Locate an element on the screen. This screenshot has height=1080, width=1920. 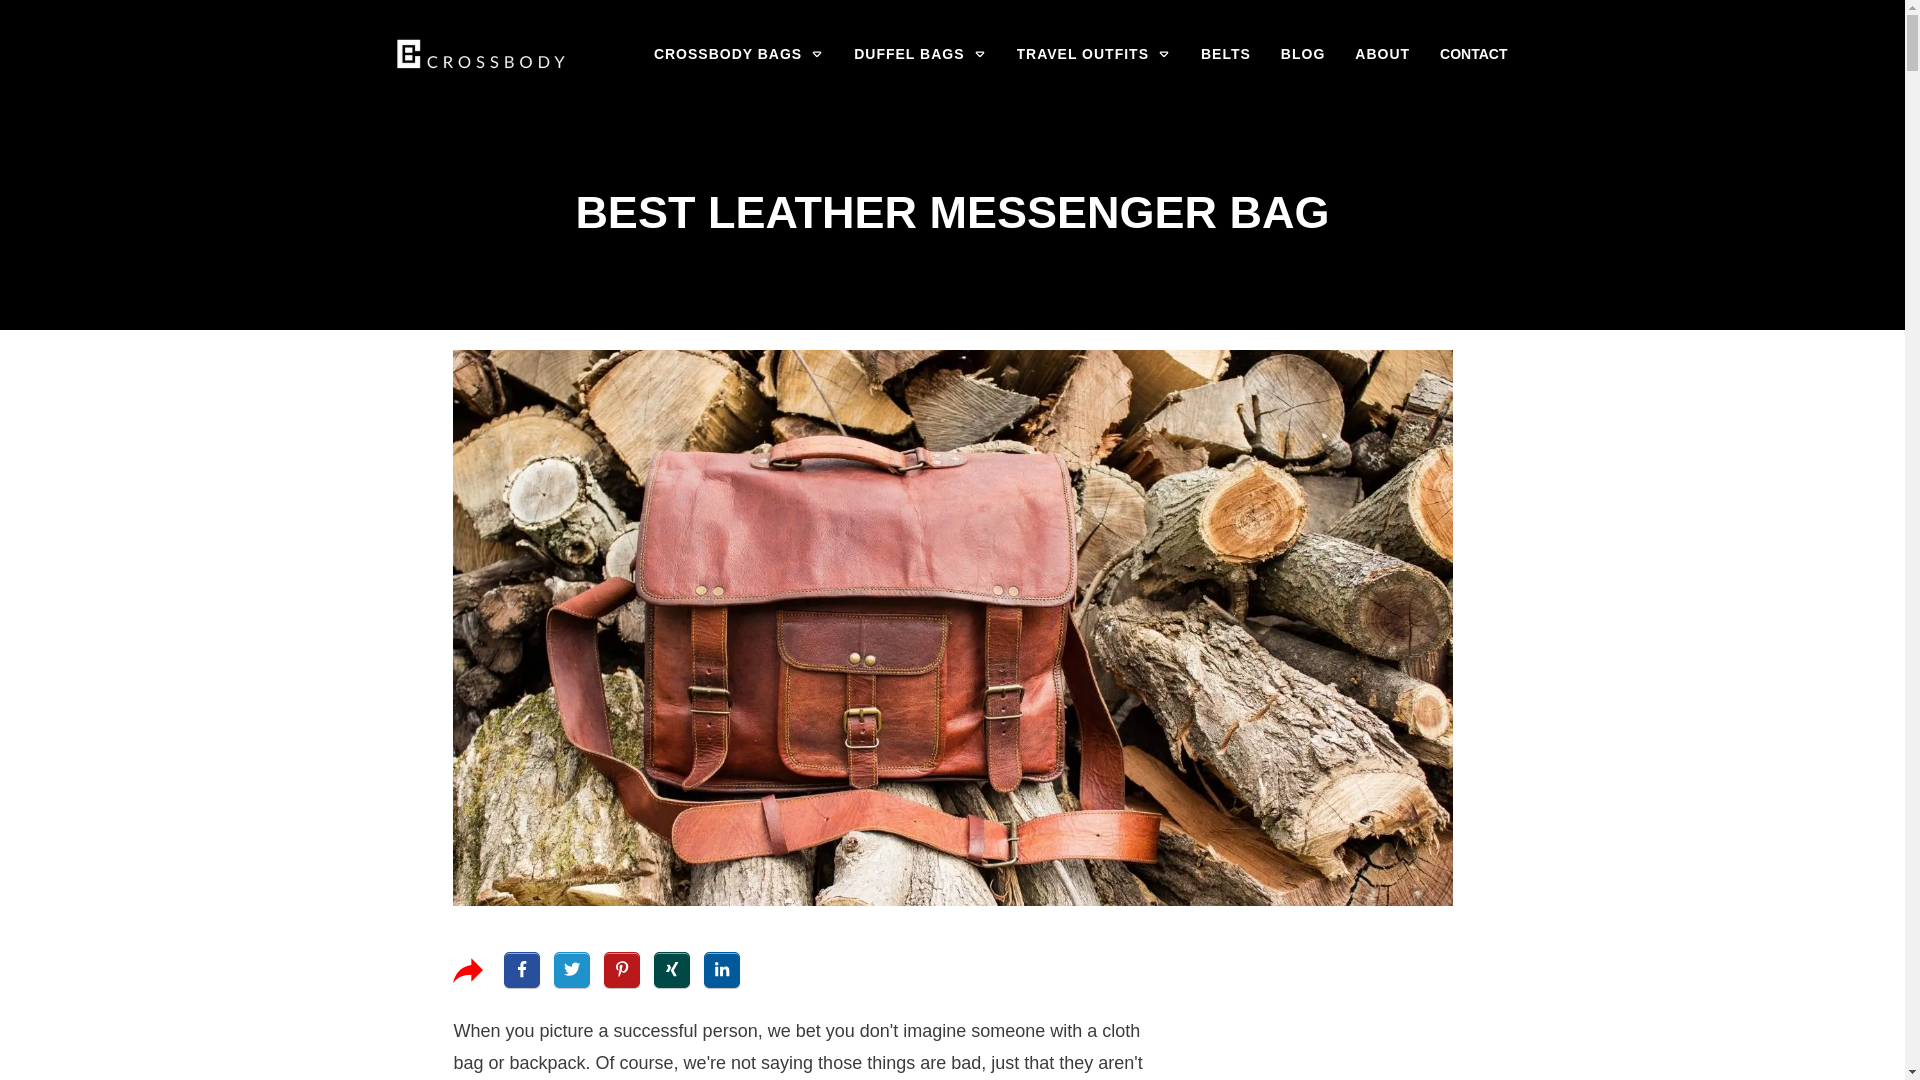
CROSSBODY BAGS is located at coordinates (738, 54).